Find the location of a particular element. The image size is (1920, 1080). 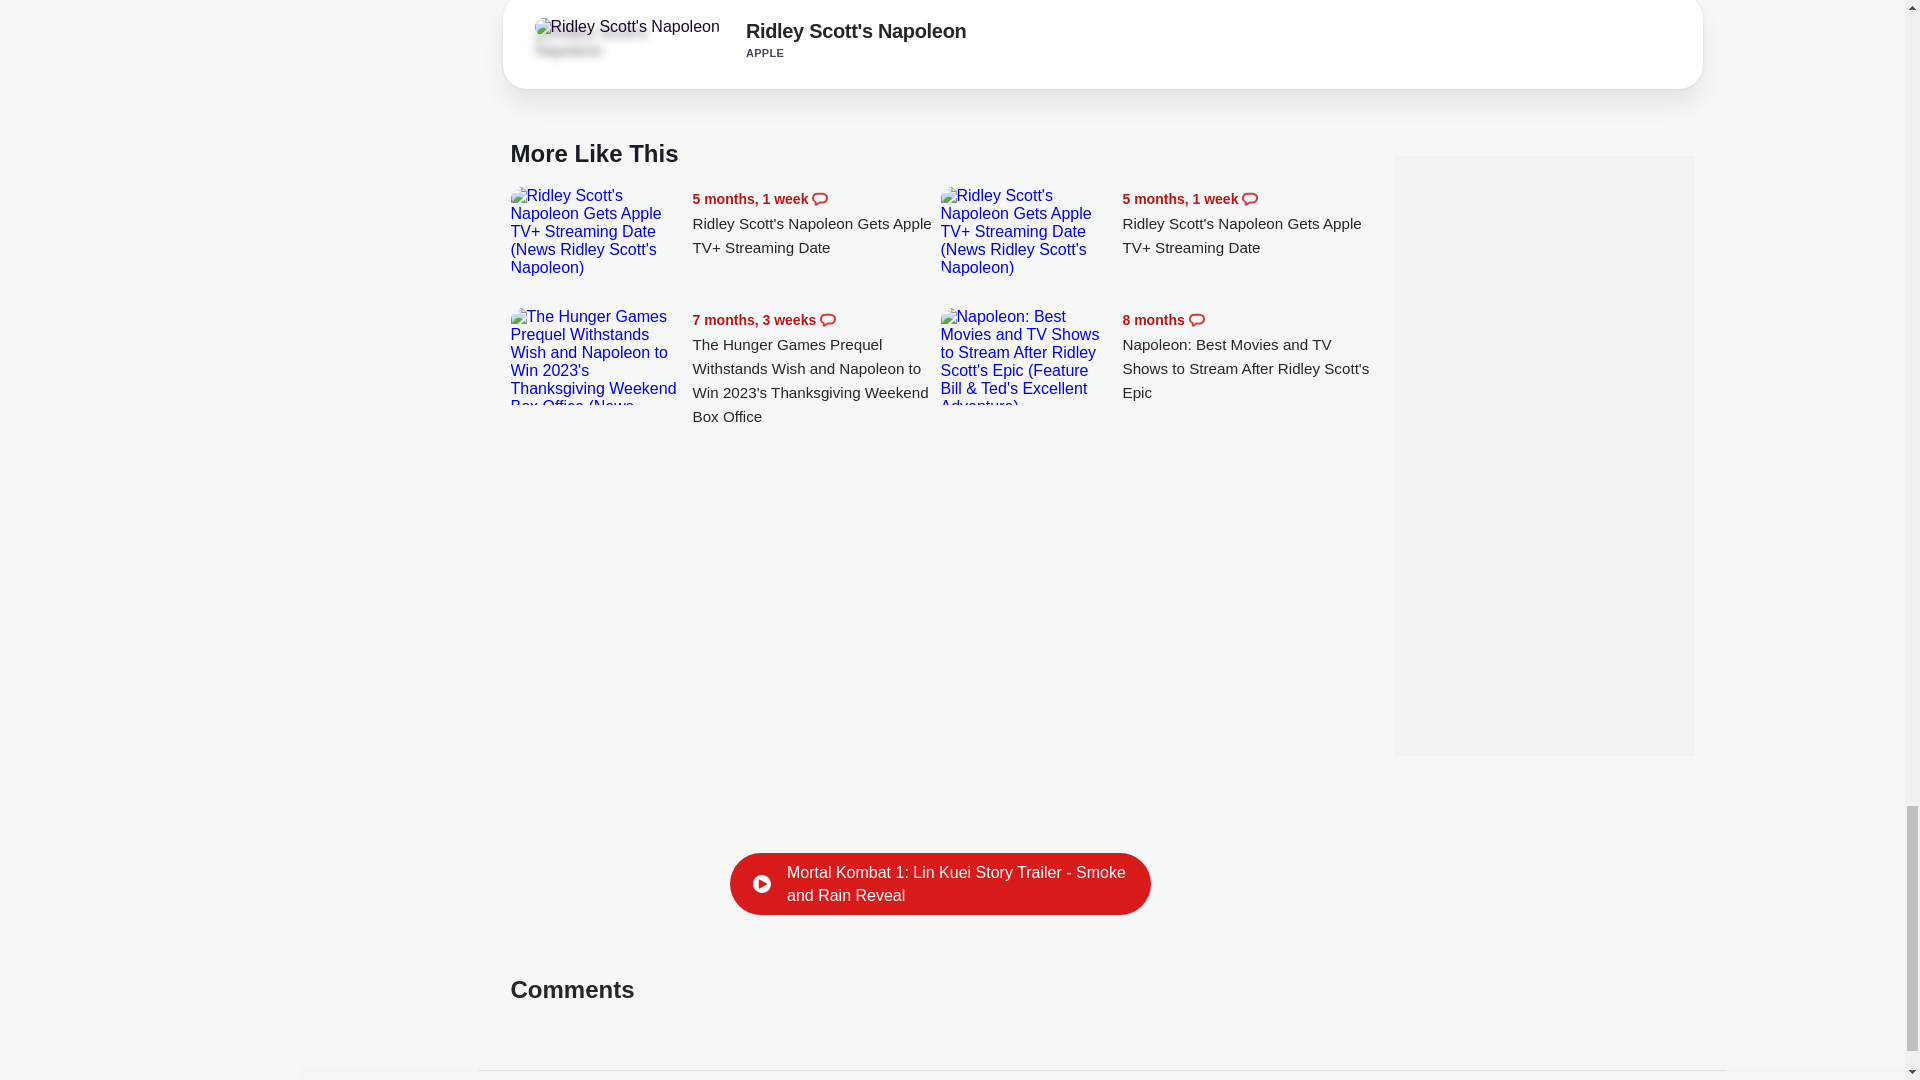

Comments is located at coordinates (820, 199).